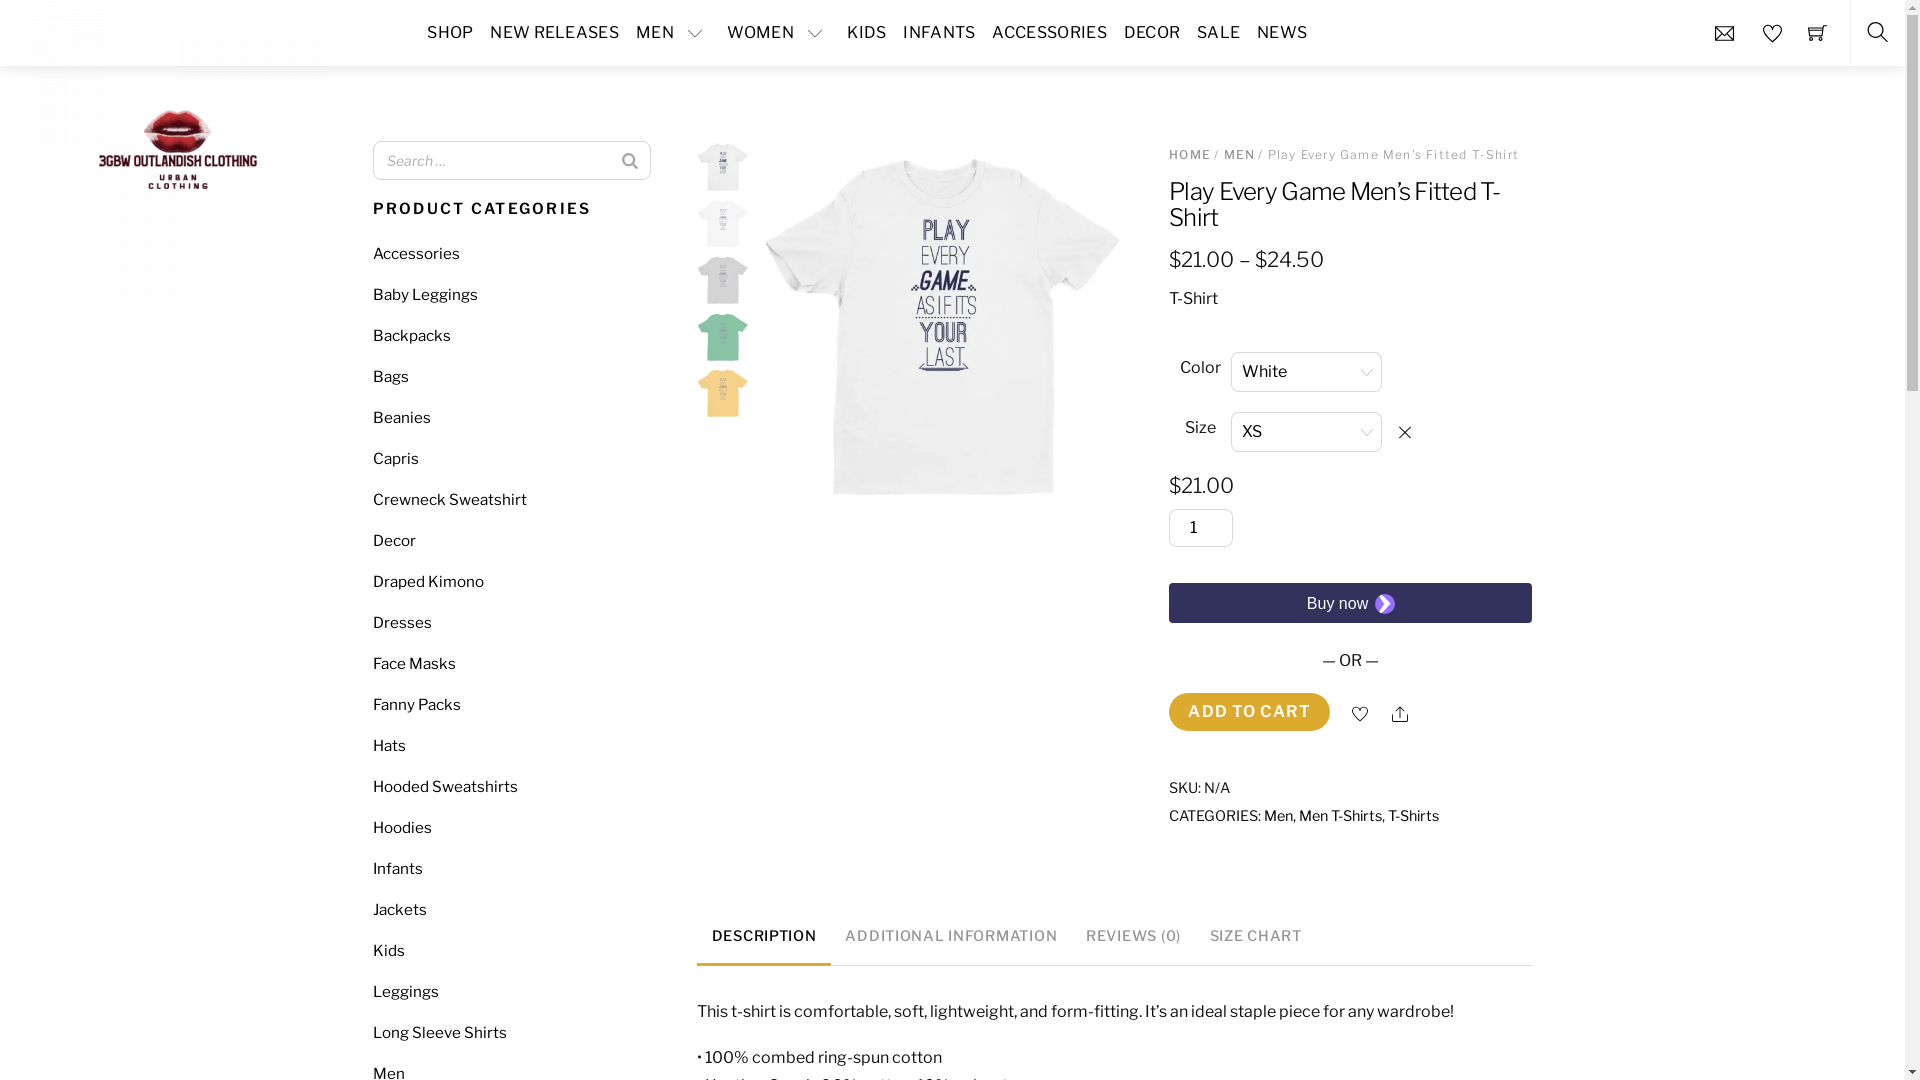 The image size is (1920, 1080). I want to click on Men, so click(1278, 816).